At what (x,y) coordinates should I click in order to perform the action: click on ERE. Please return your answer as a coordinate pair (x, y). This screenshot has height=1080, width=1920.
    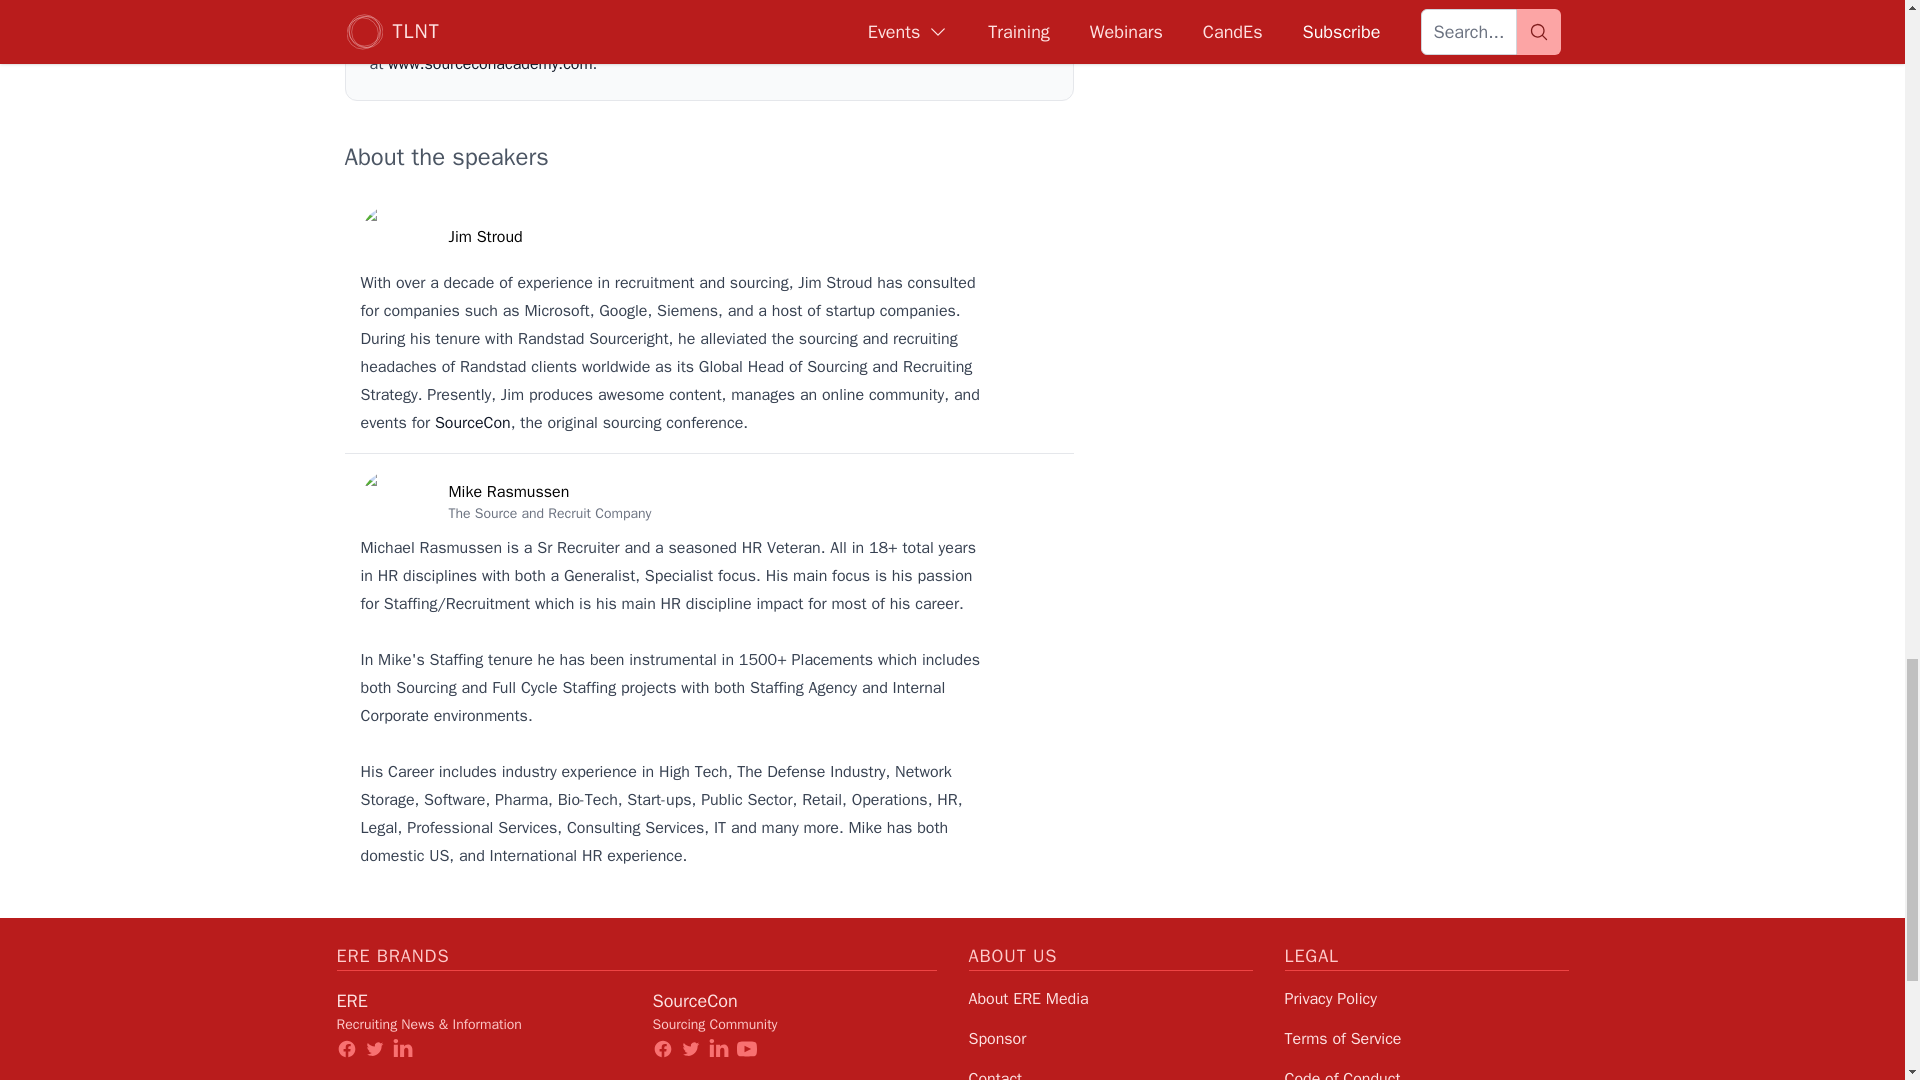
    Looking at the image, I should click on (351, 1000).